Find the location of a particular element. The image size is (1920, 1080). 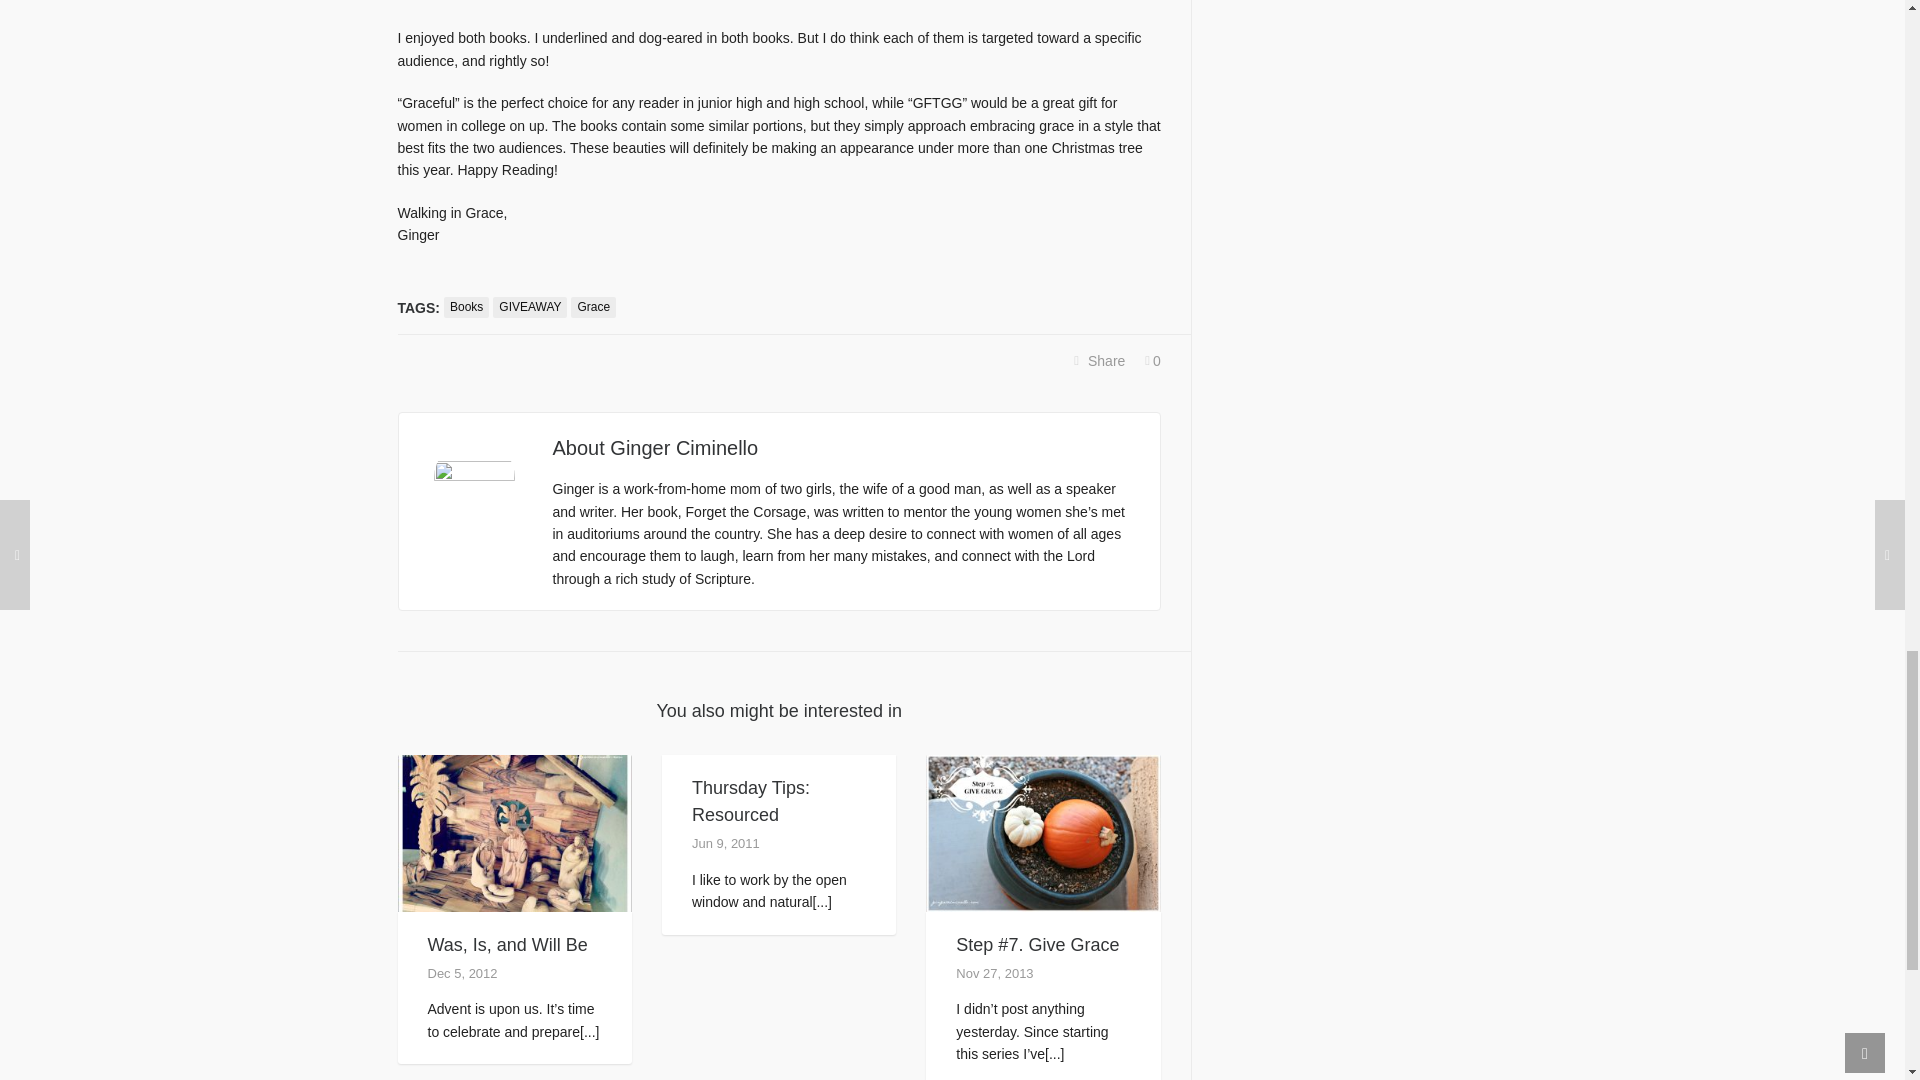

Grace is located at coordinates (593, 307).